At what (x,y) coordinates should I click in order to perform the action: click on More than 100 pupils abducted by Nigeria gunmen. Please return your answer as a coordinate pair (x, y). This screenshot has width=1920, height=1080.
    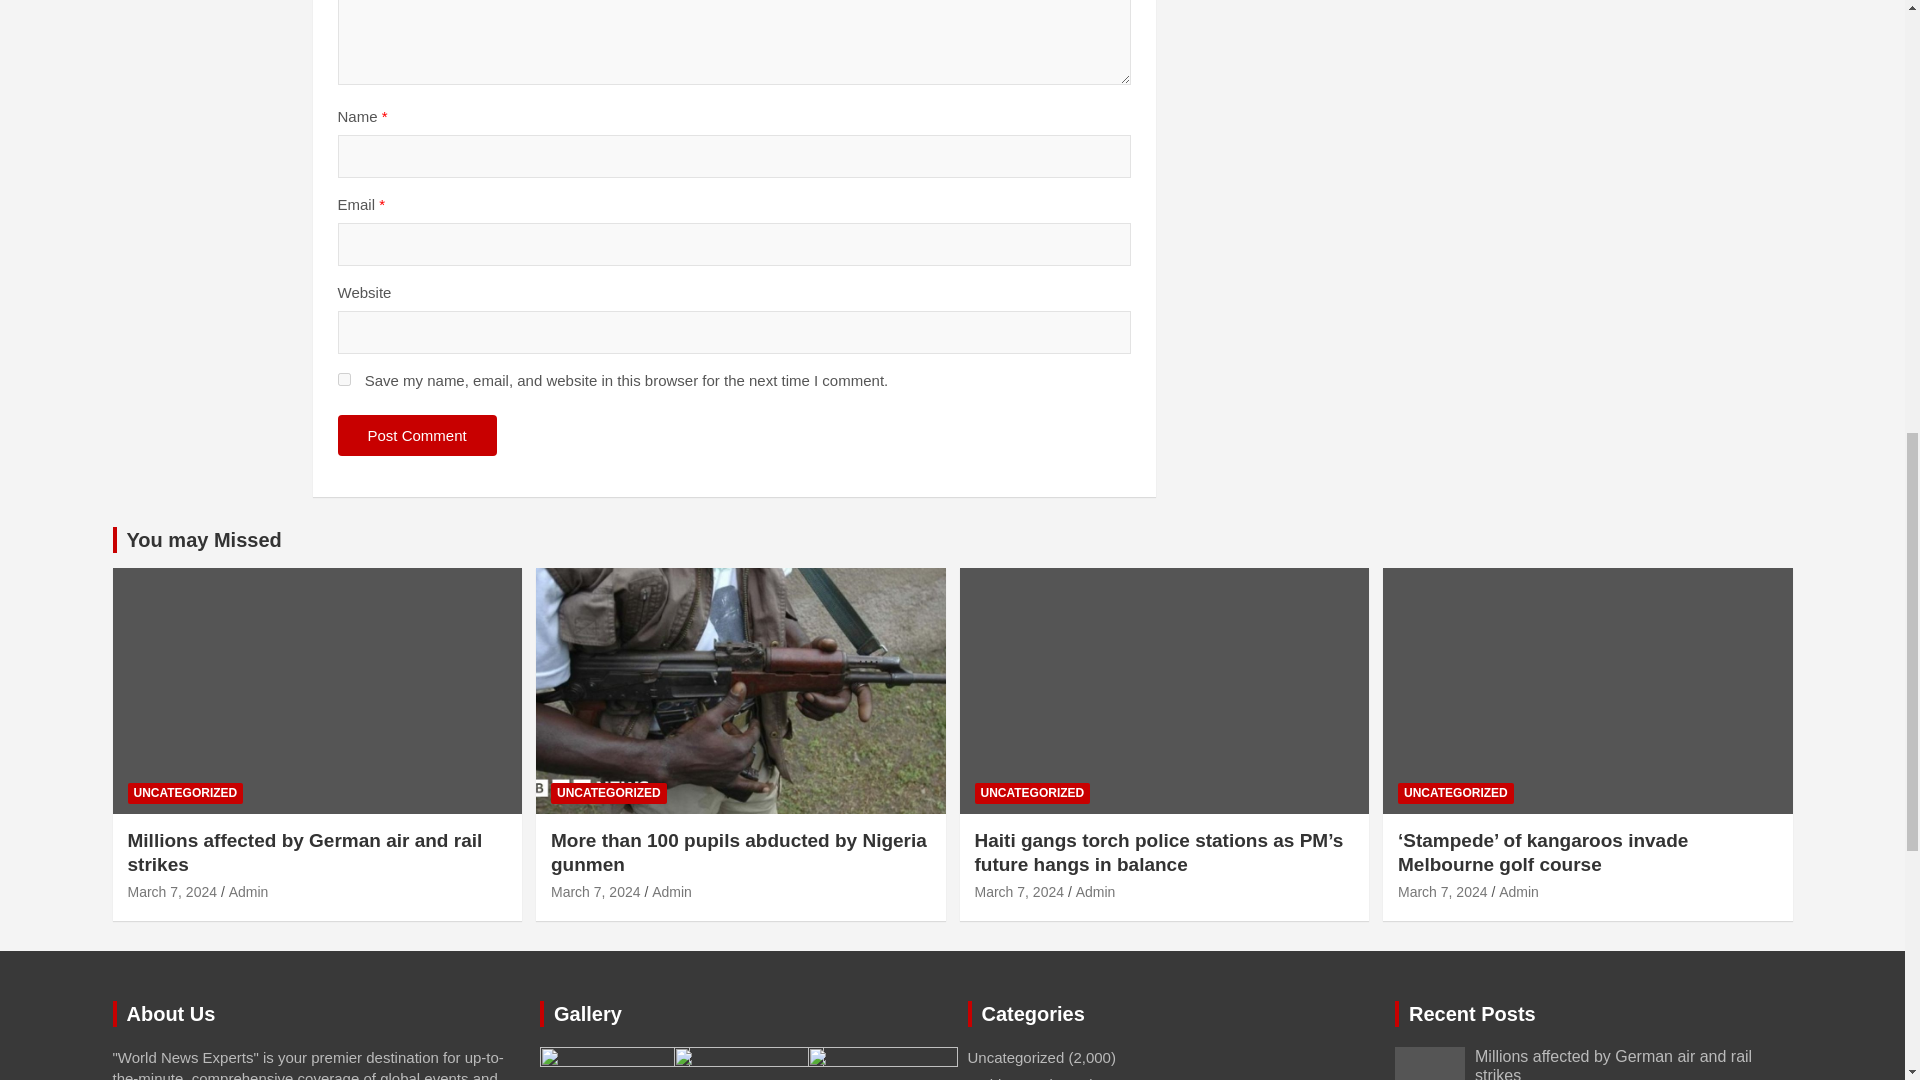
    Looking at the image, I should click on (596, 892).